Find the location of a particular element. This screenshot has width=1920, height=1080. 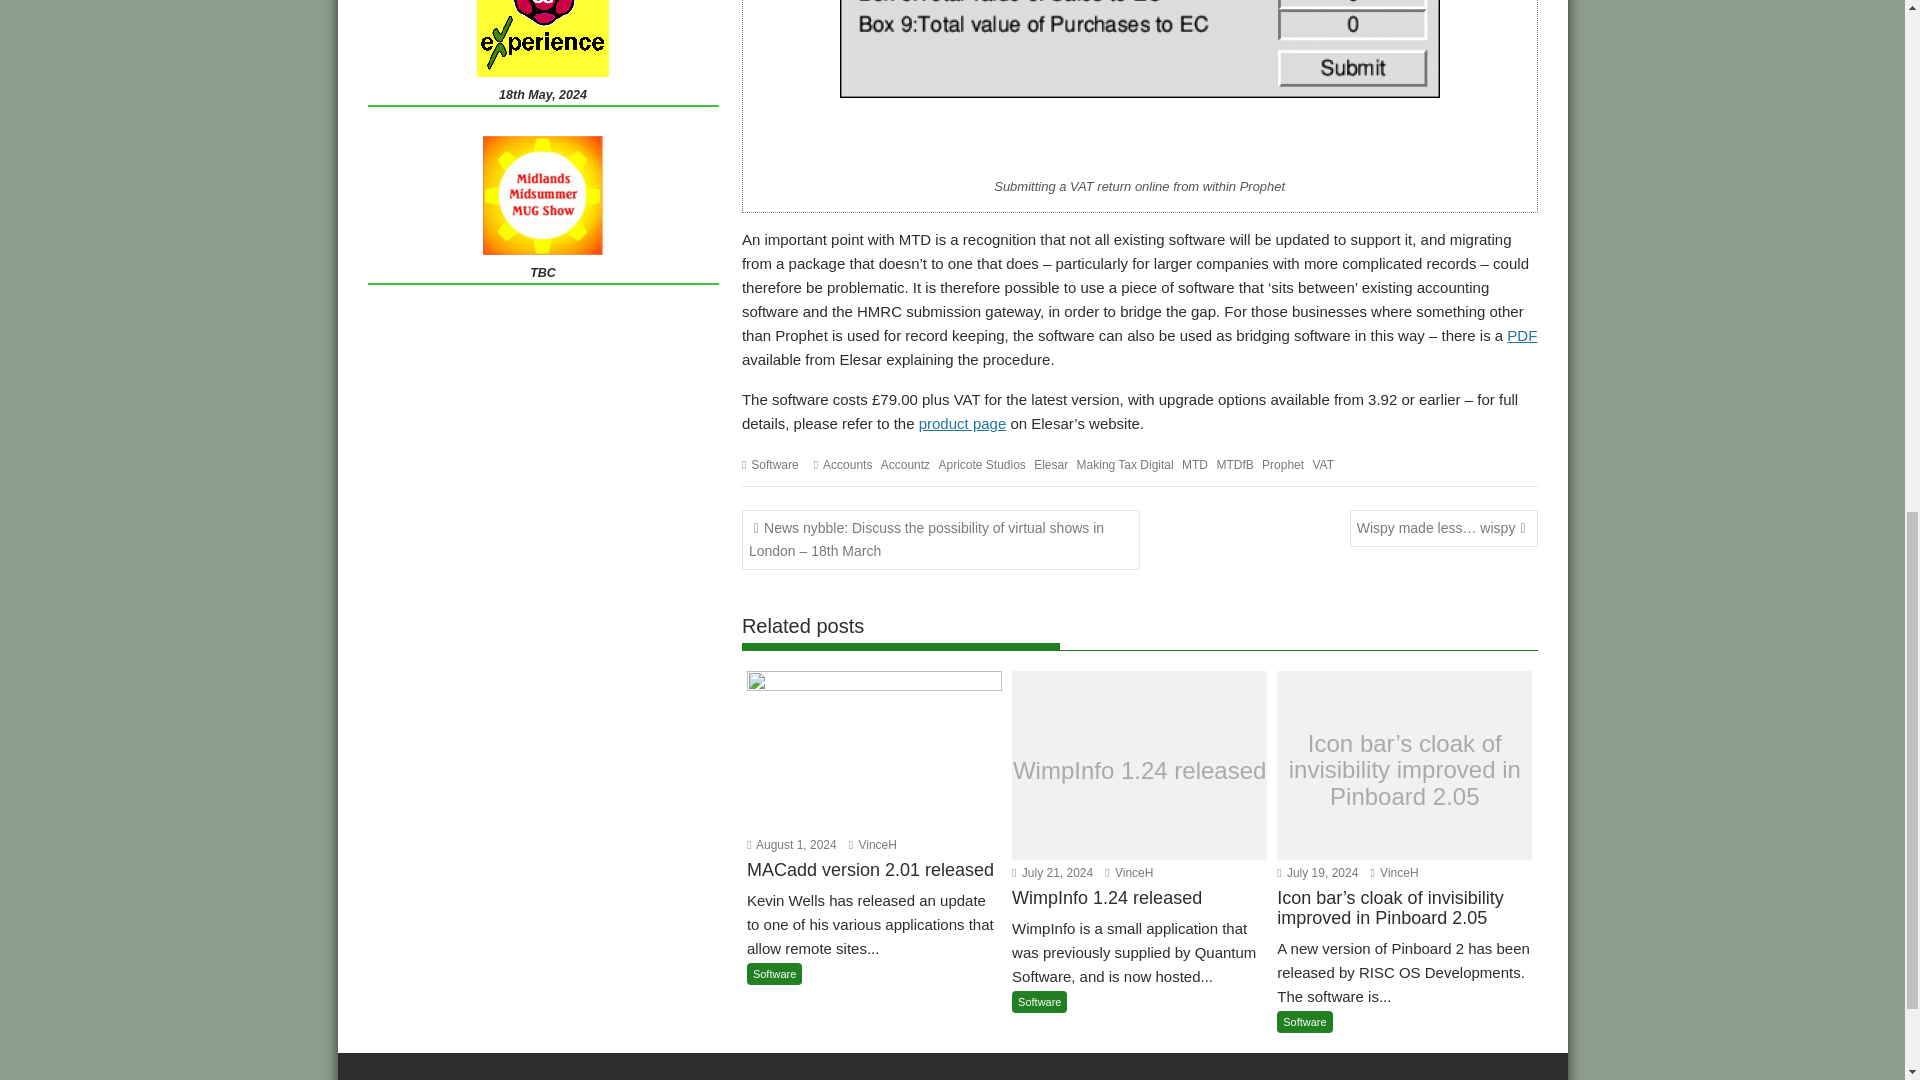

August 1, 2024 is located at coordinates (792, 845).